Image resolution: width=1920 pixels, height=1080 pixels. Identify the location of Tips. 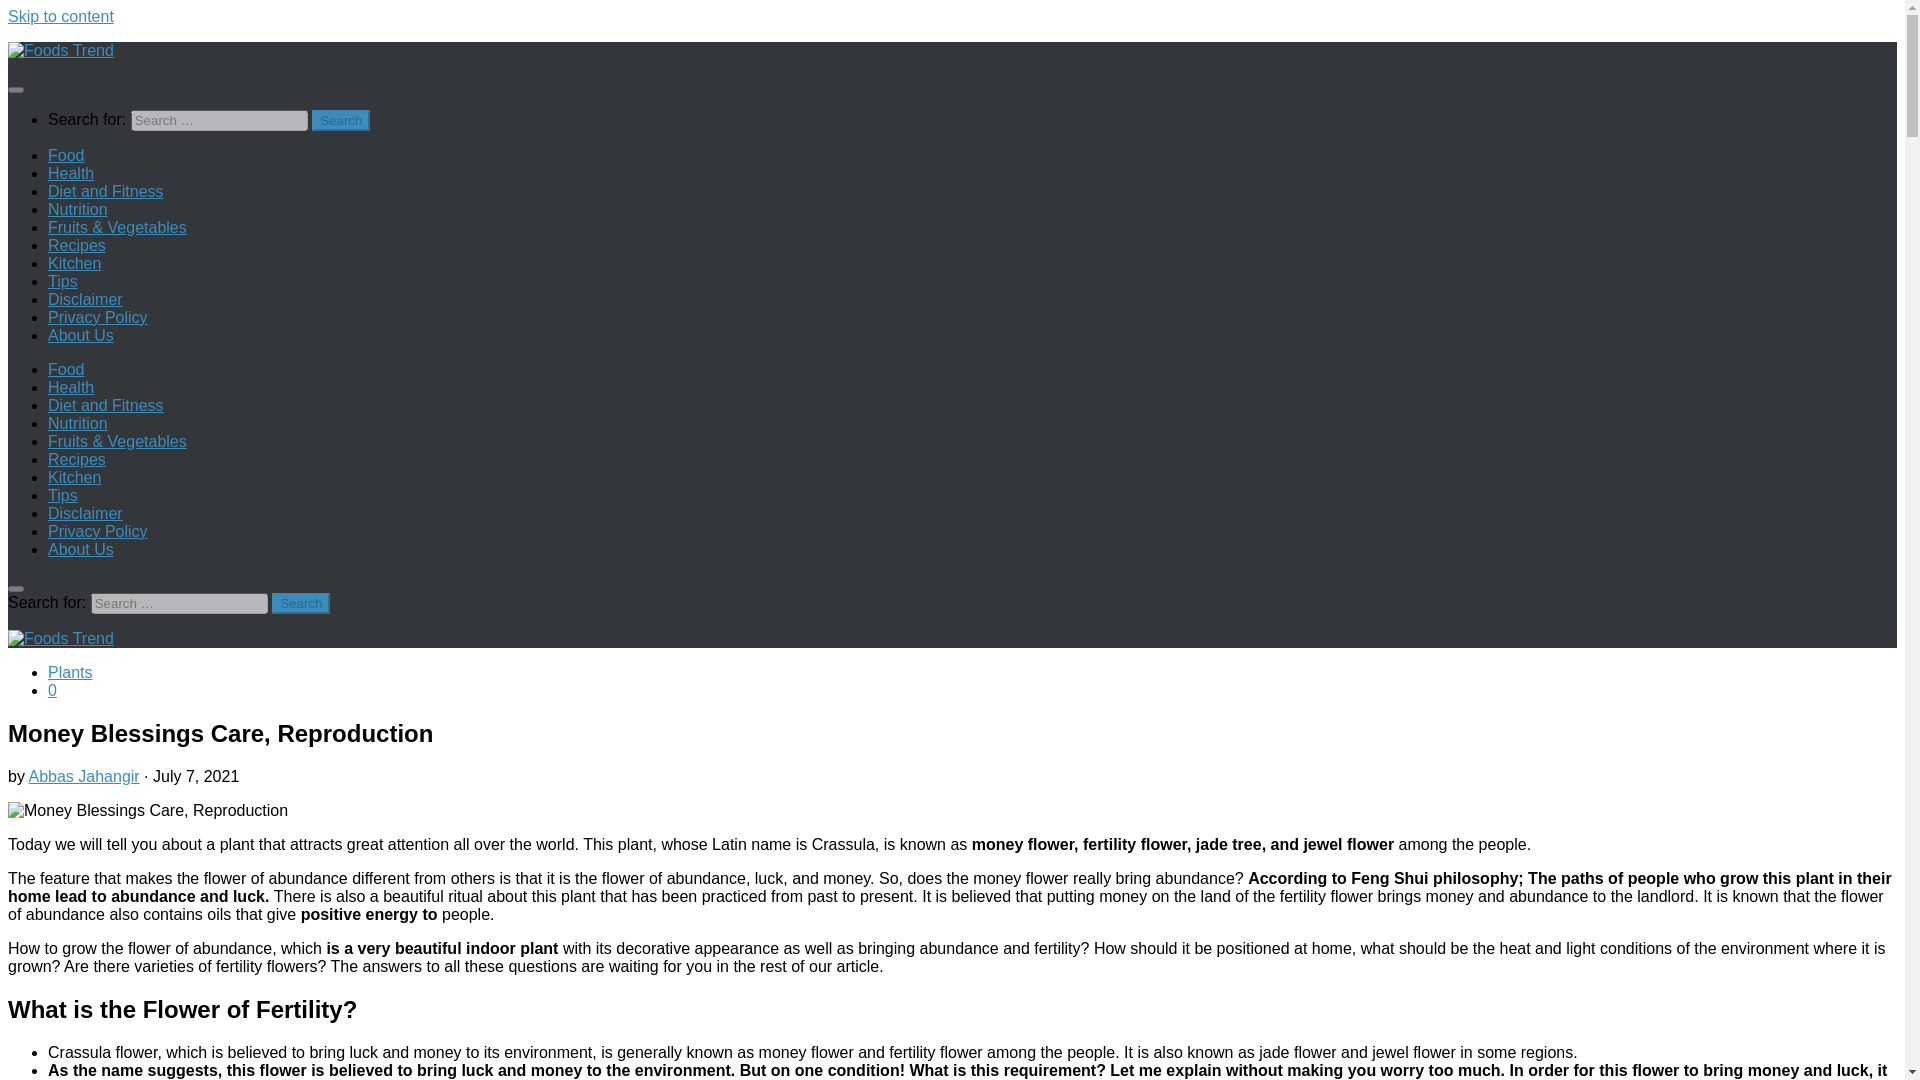
(63, 496).